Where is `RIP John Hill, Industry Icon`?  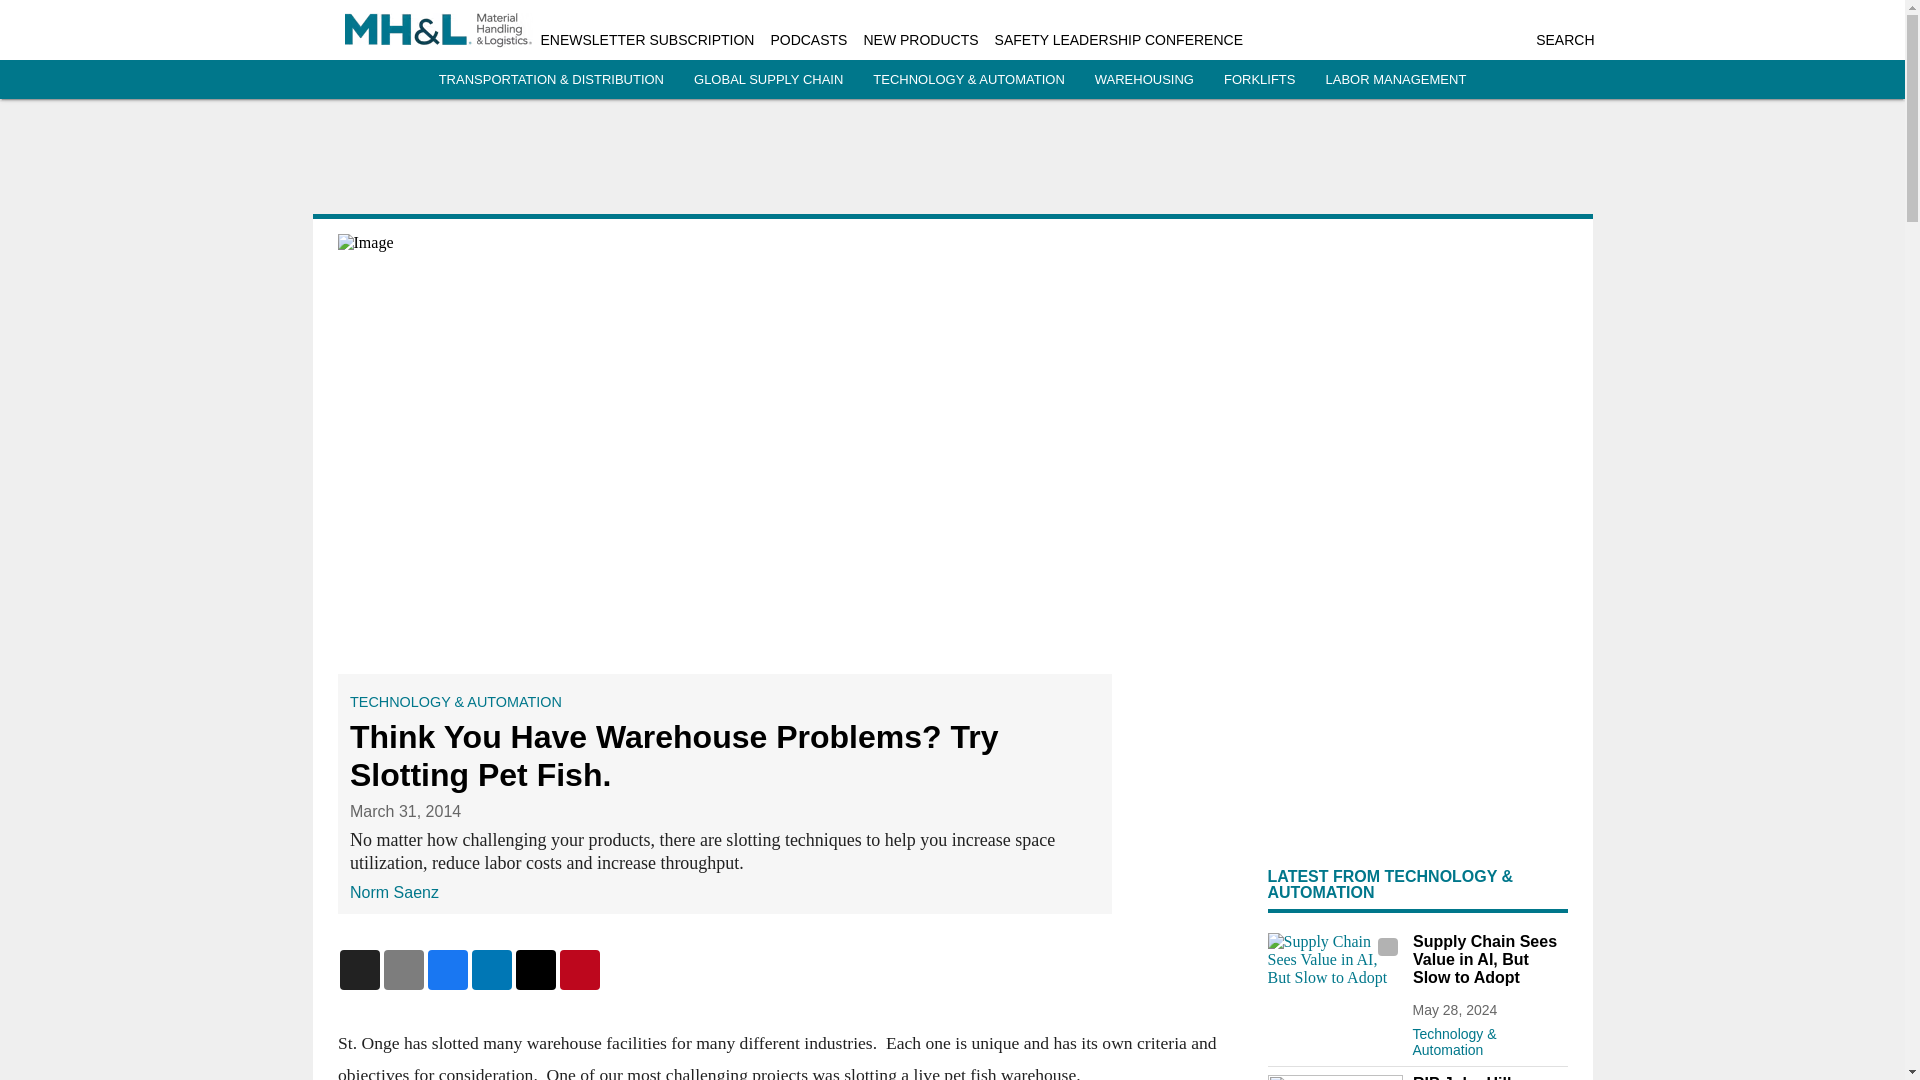 RIP John Hill, Industry Icon is located at coordinates (1488, 1077).